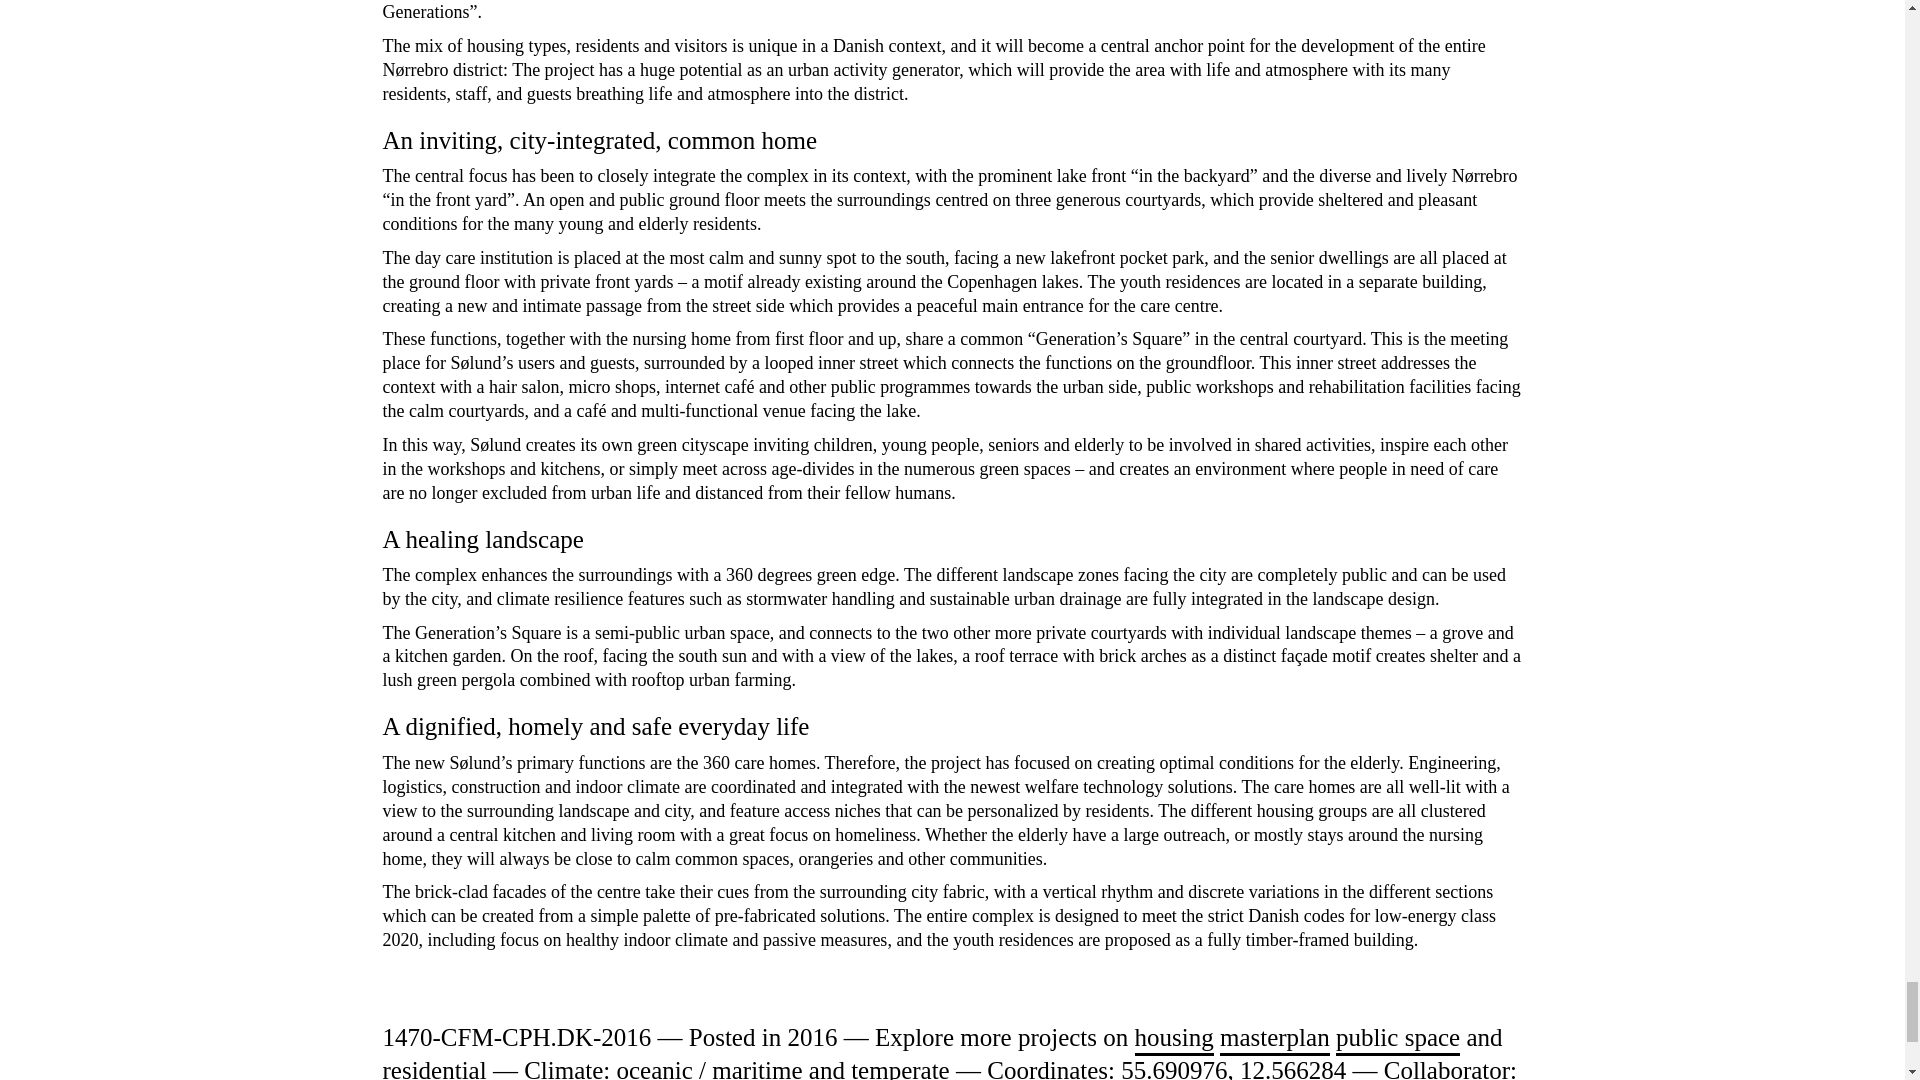 Image resolution: width=1920 pixels, height=1080 pixels. Describe the element at coordinates (1174, 1039) in the screenshot. I see `Housing` at that location.